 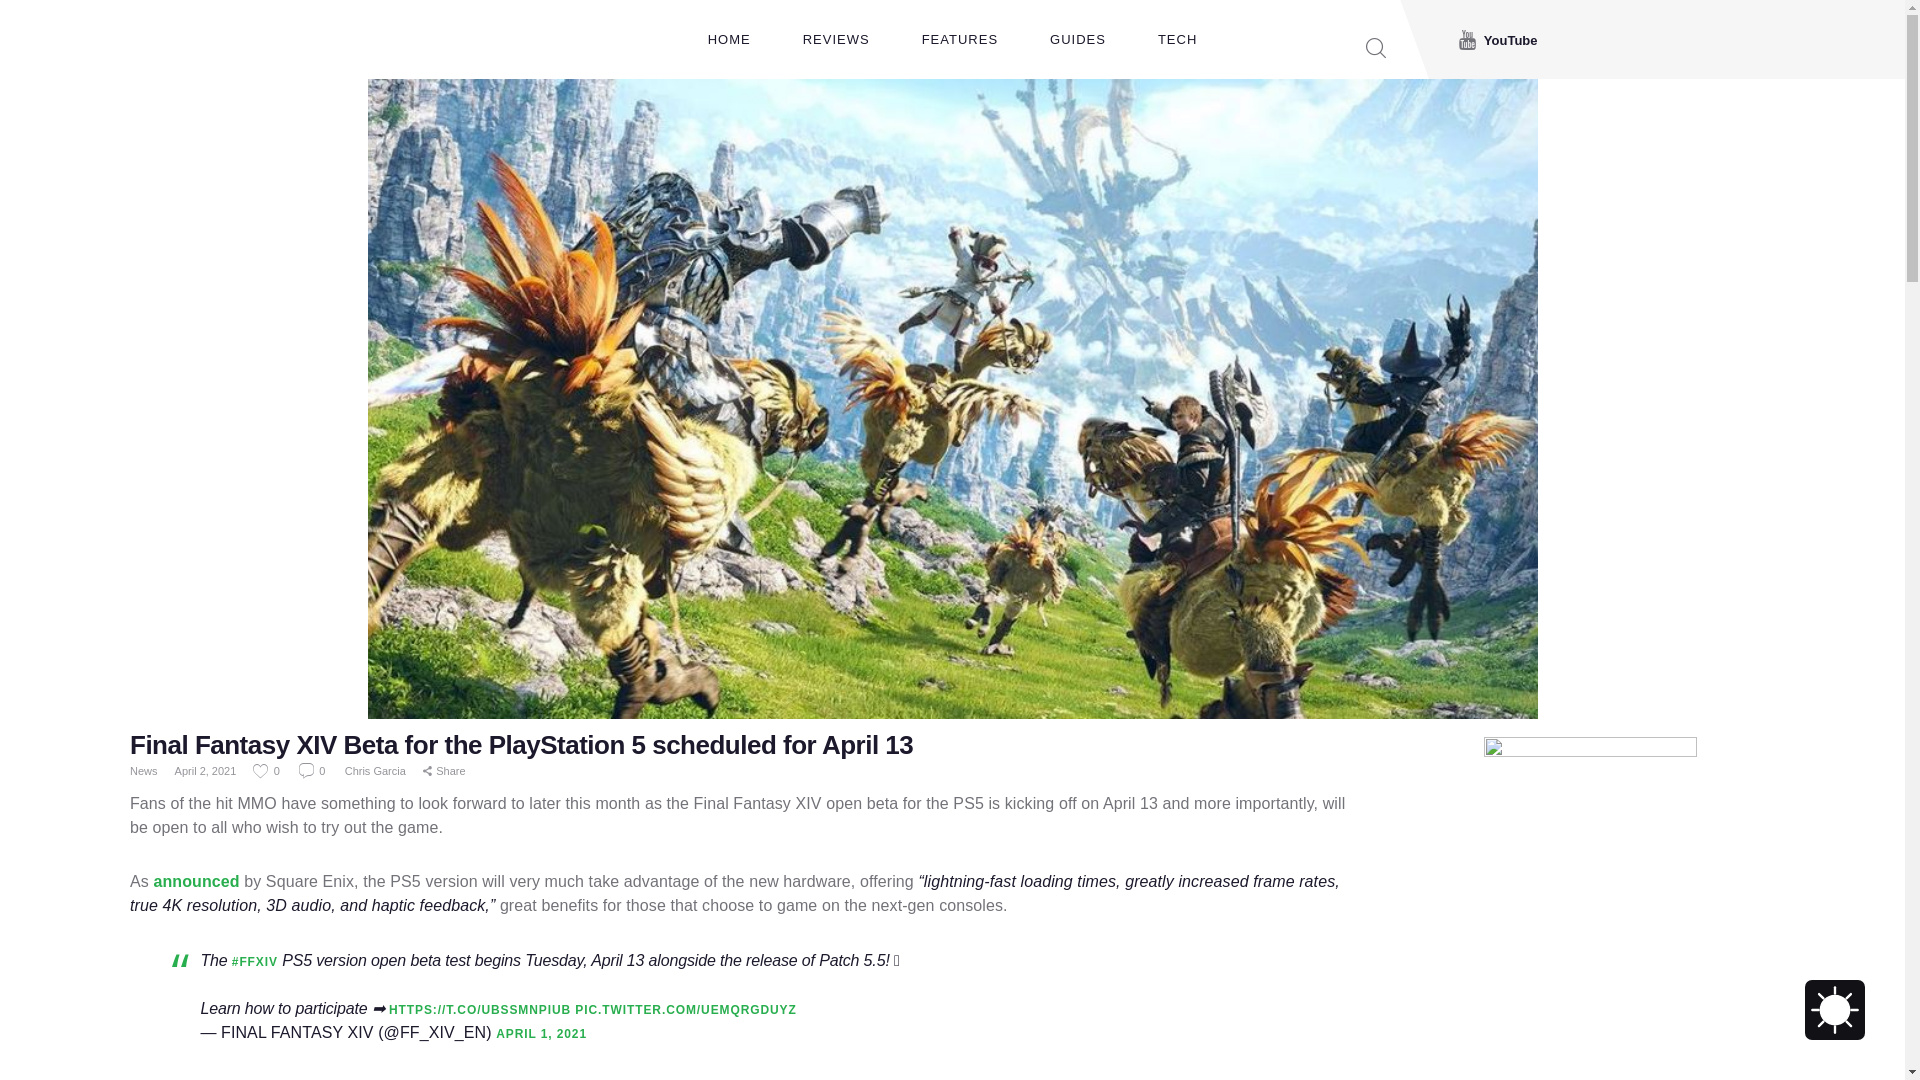 I want to click on YouTube, so click(x=1498, y=40).